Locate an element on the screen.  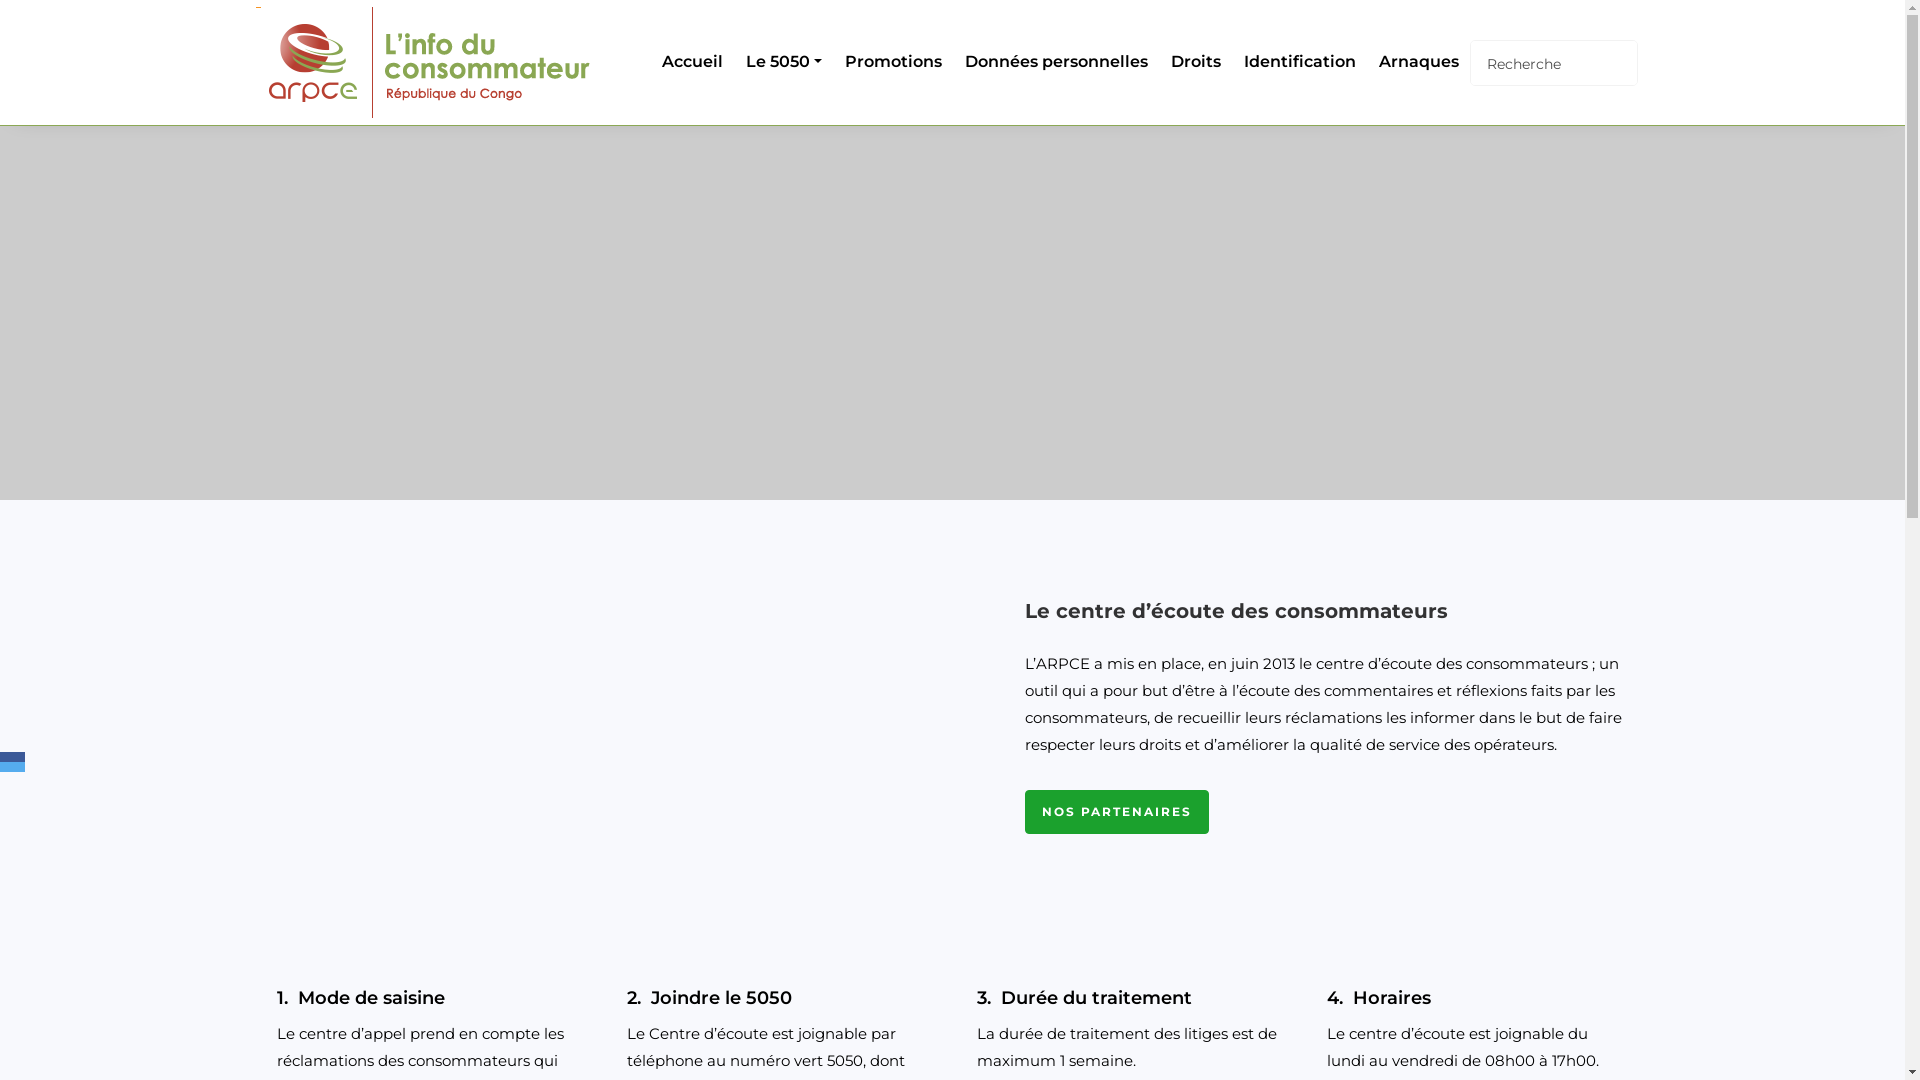
Arnaques is located at coordinates (1416, 62).